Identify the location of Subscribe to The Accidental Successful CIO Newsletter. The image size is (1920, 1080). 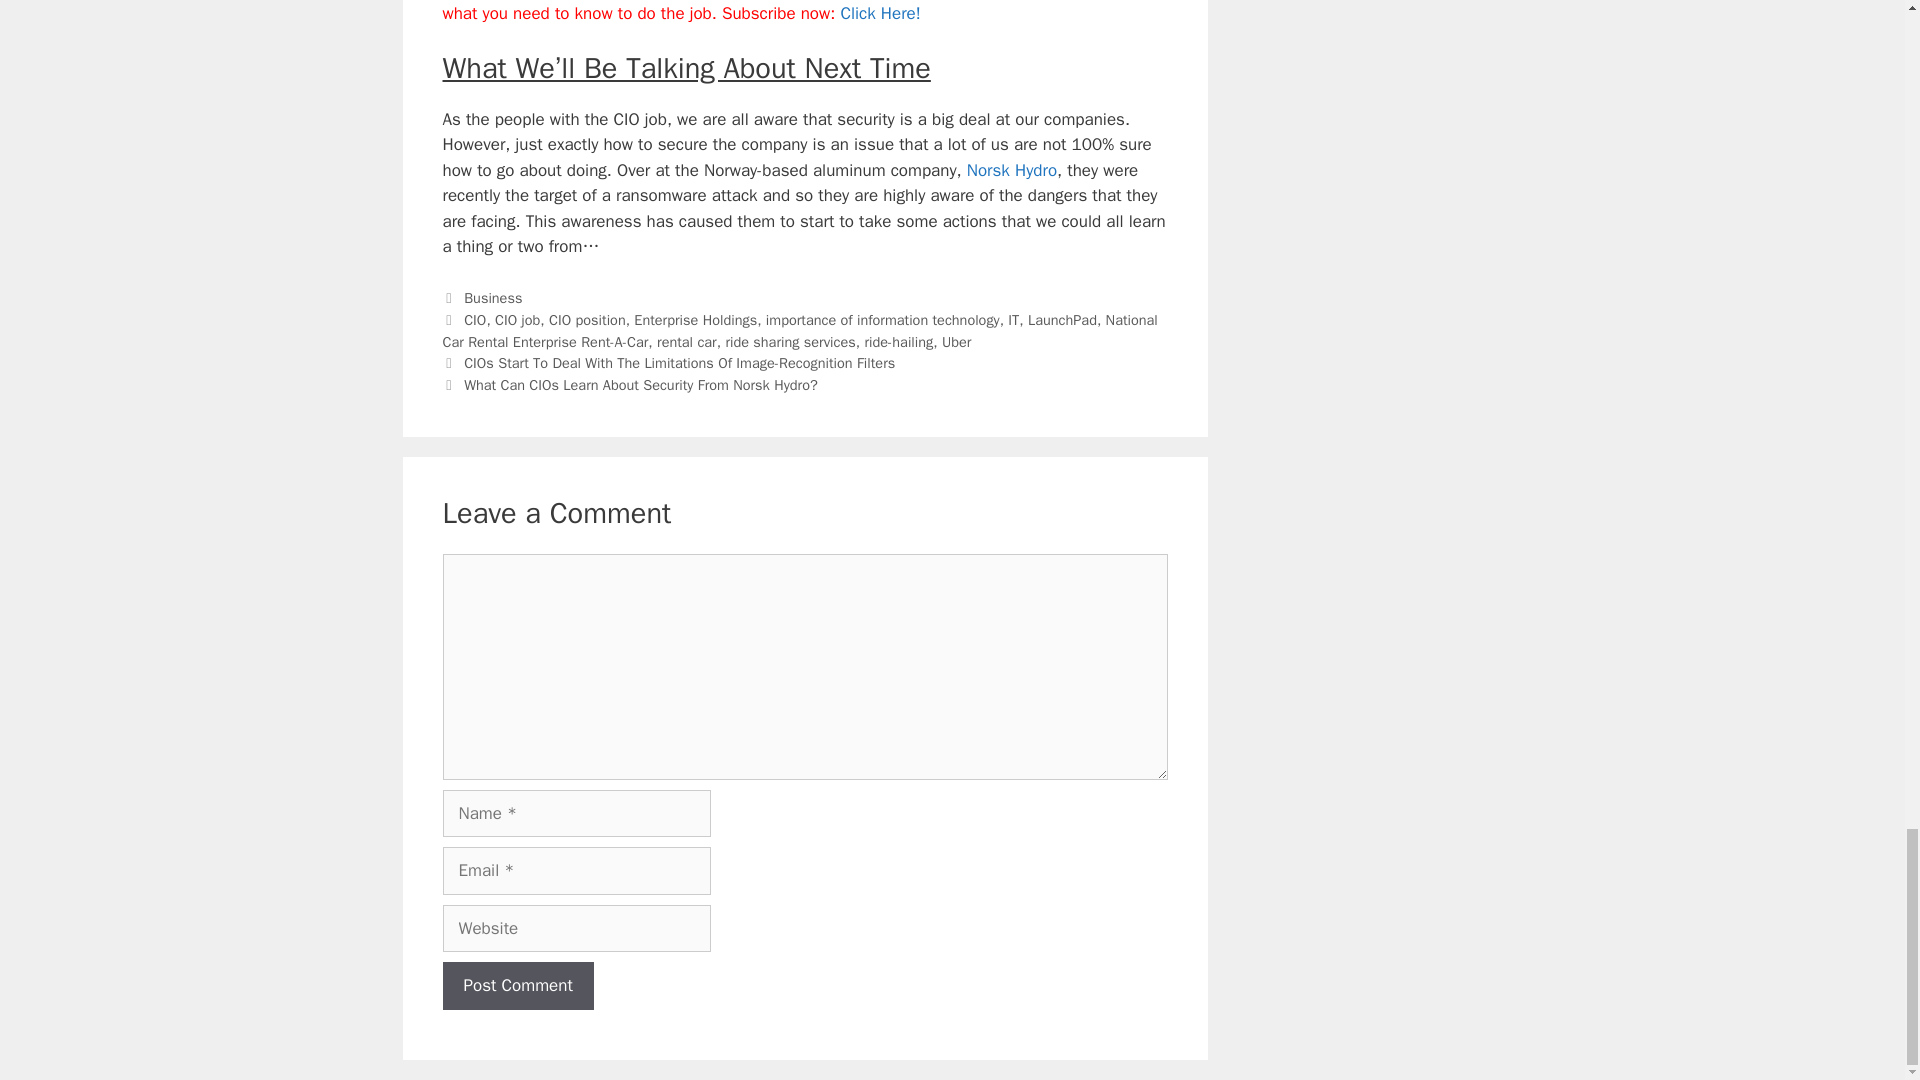
(880, 13).